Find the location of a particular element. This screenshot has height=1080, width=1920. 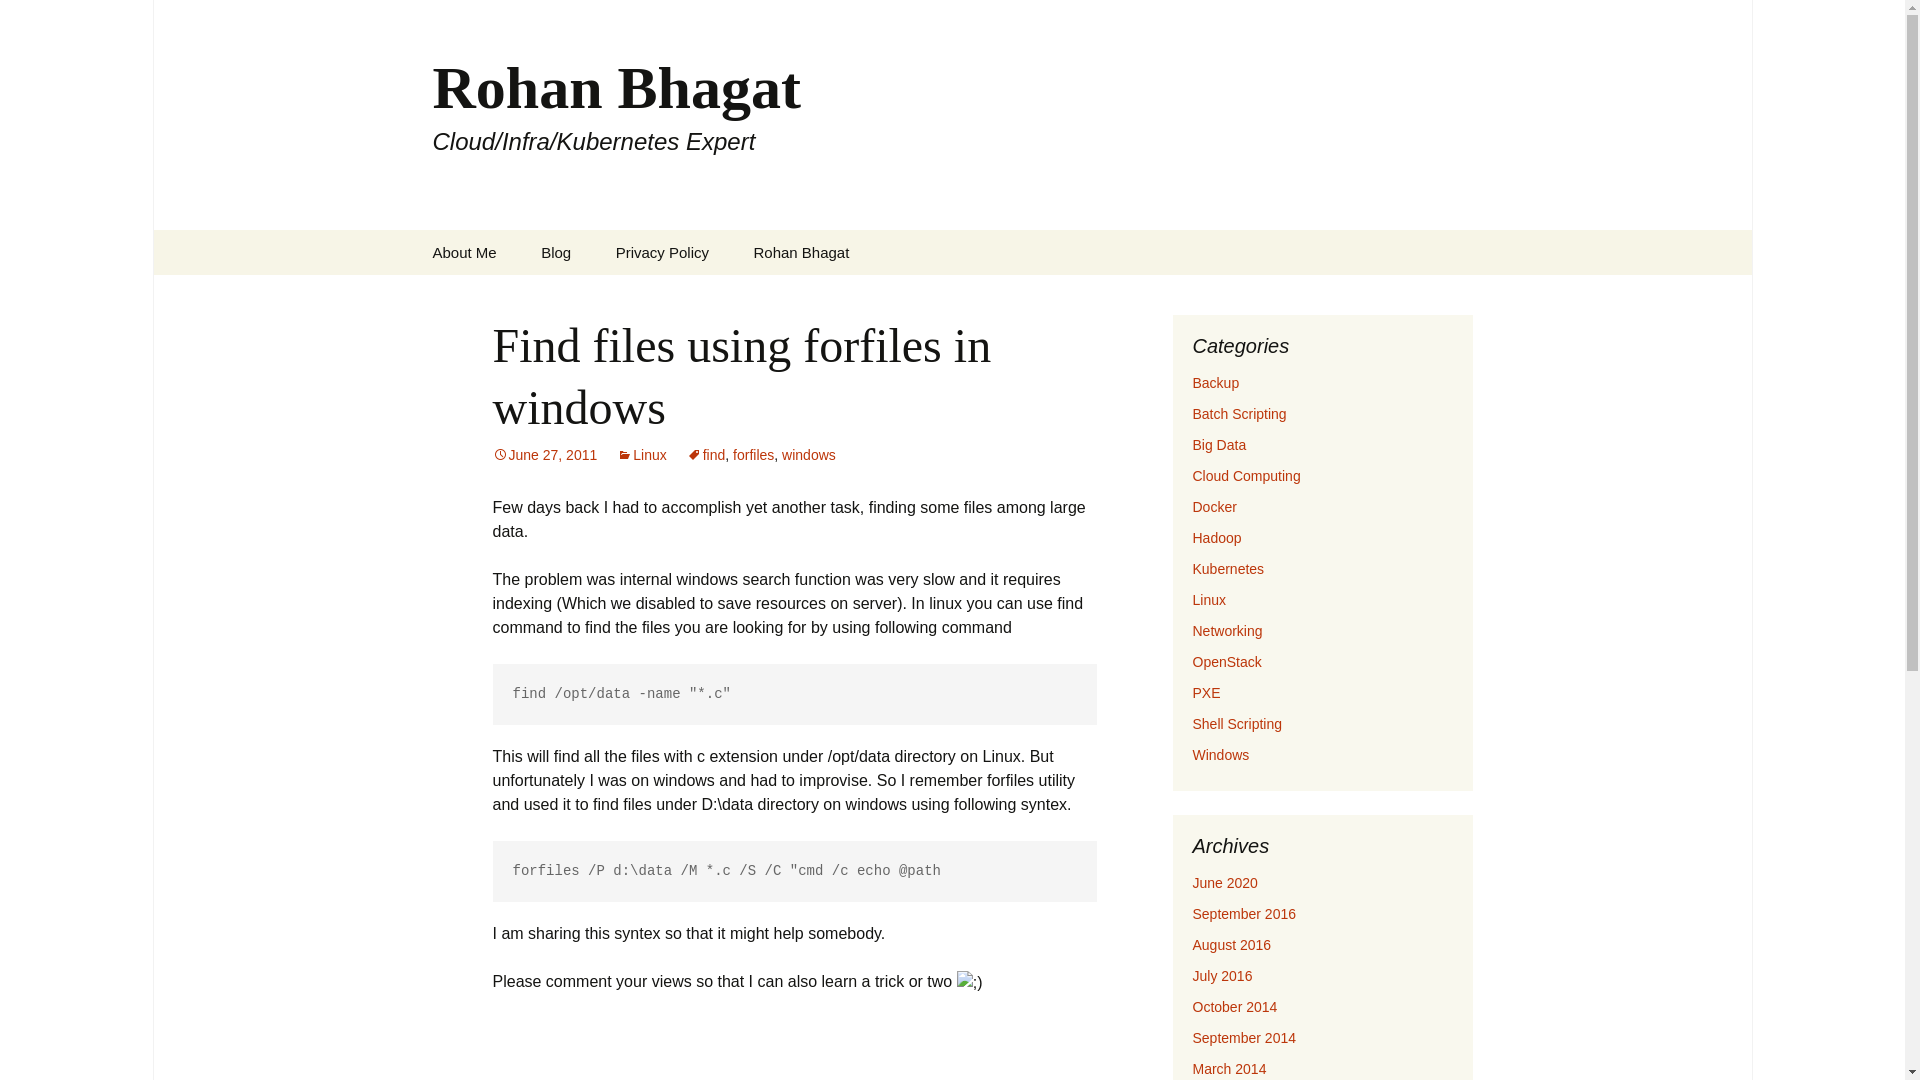

windows is located at coordinates (808, 455).